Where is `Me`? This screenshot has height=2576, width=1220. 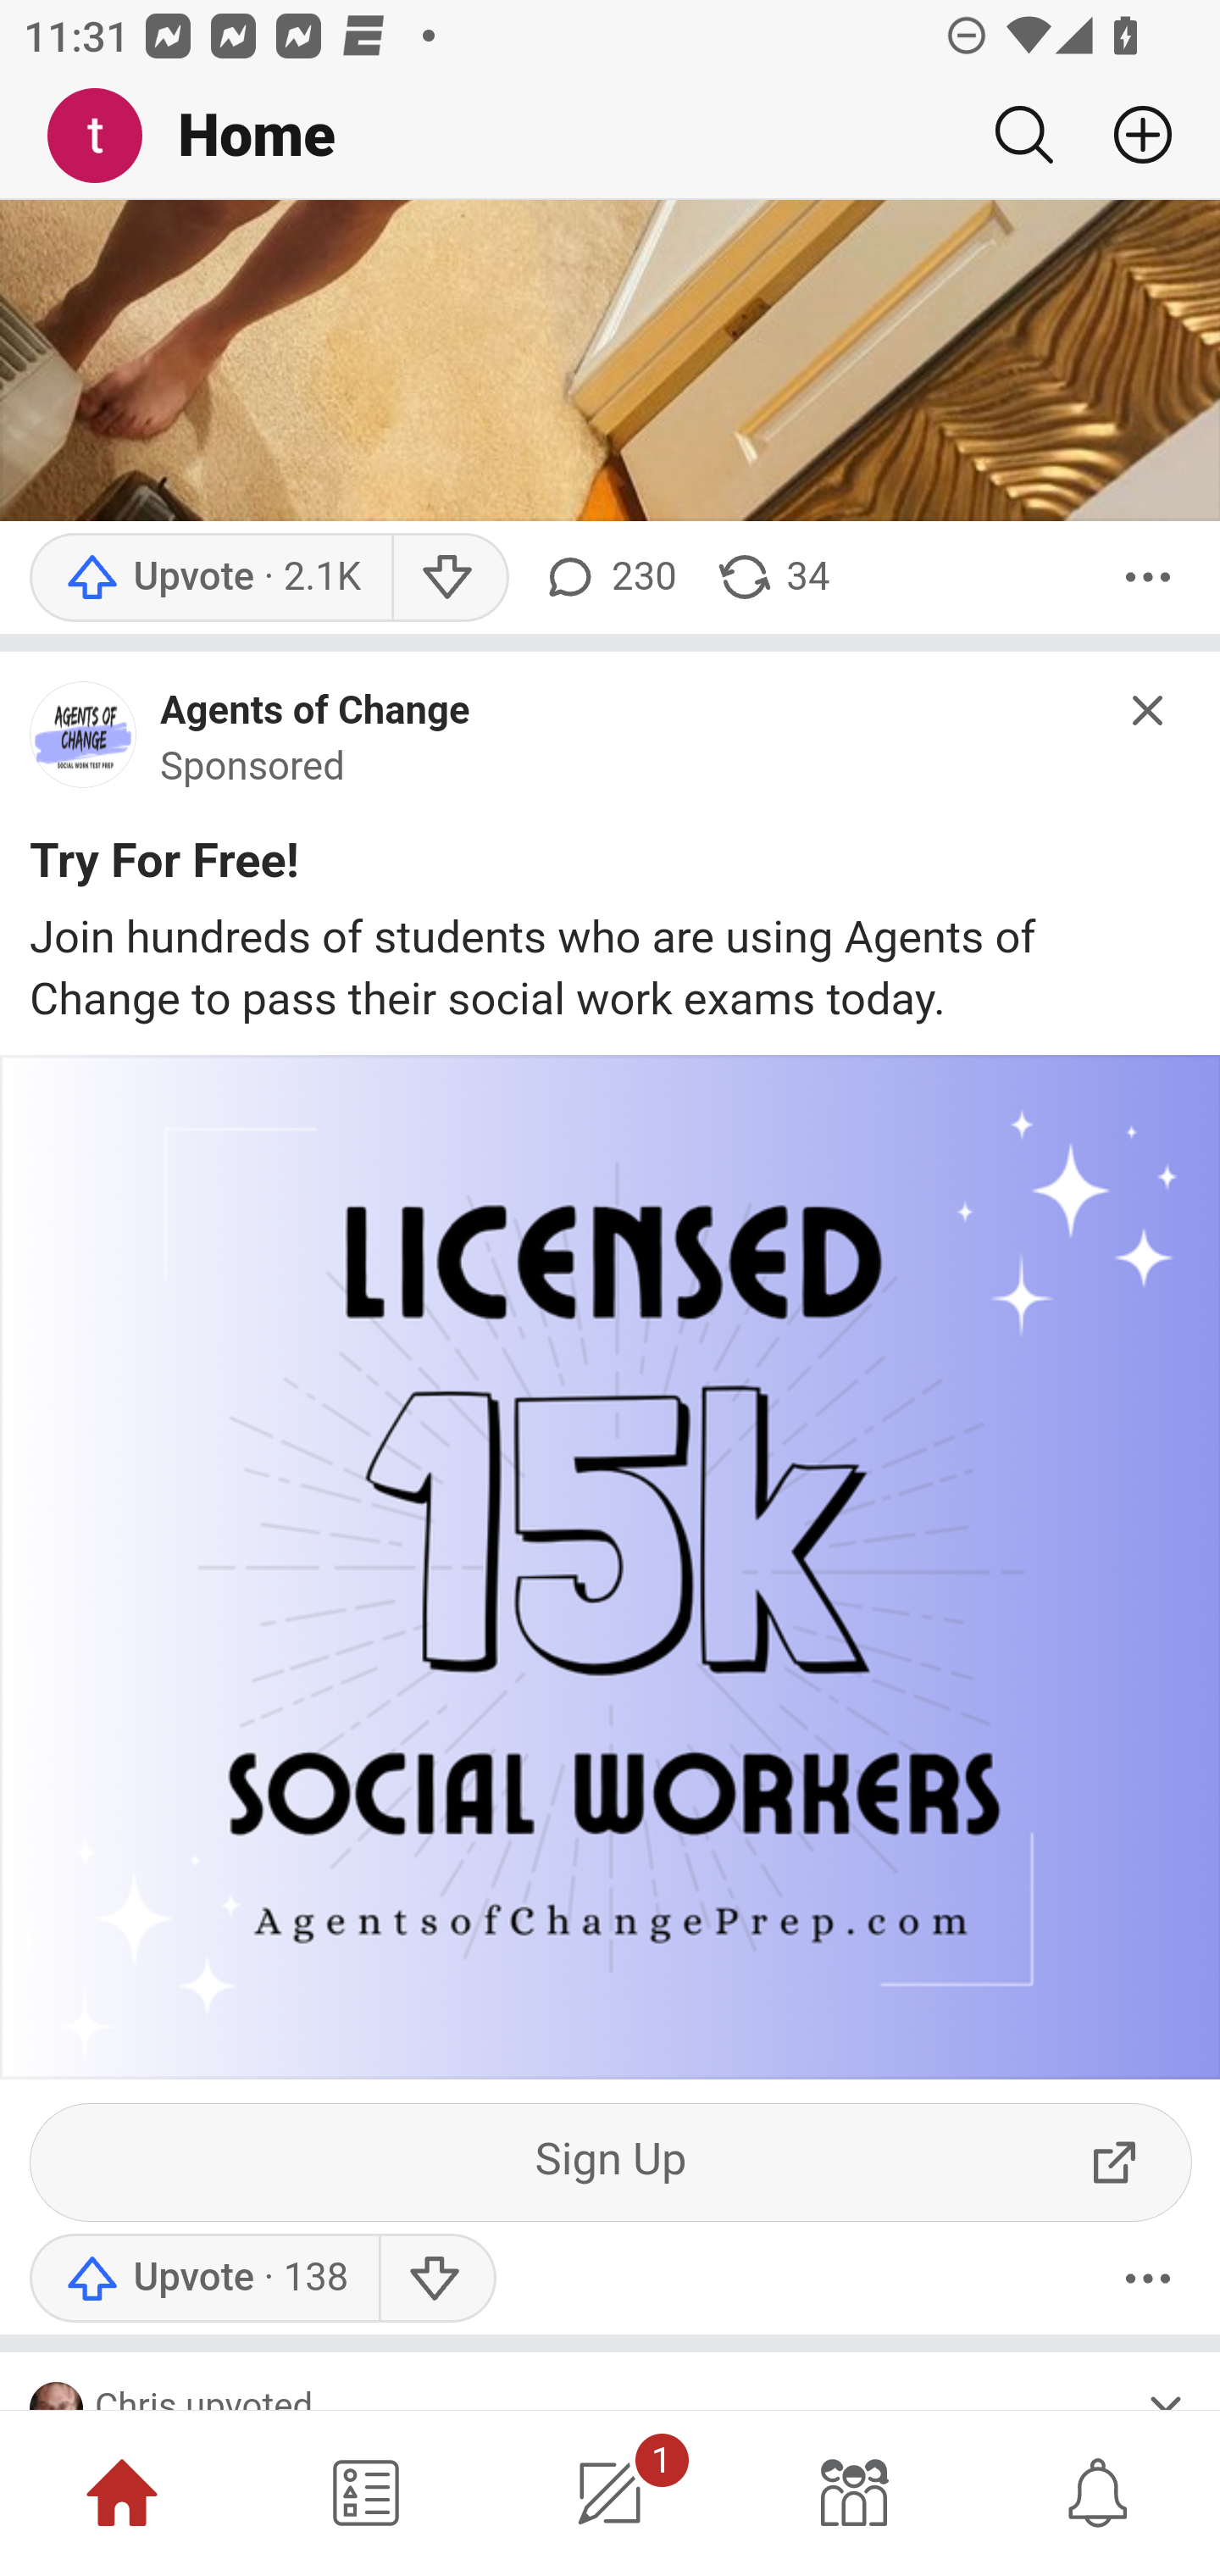
Me is located at coordinates (107, 136).